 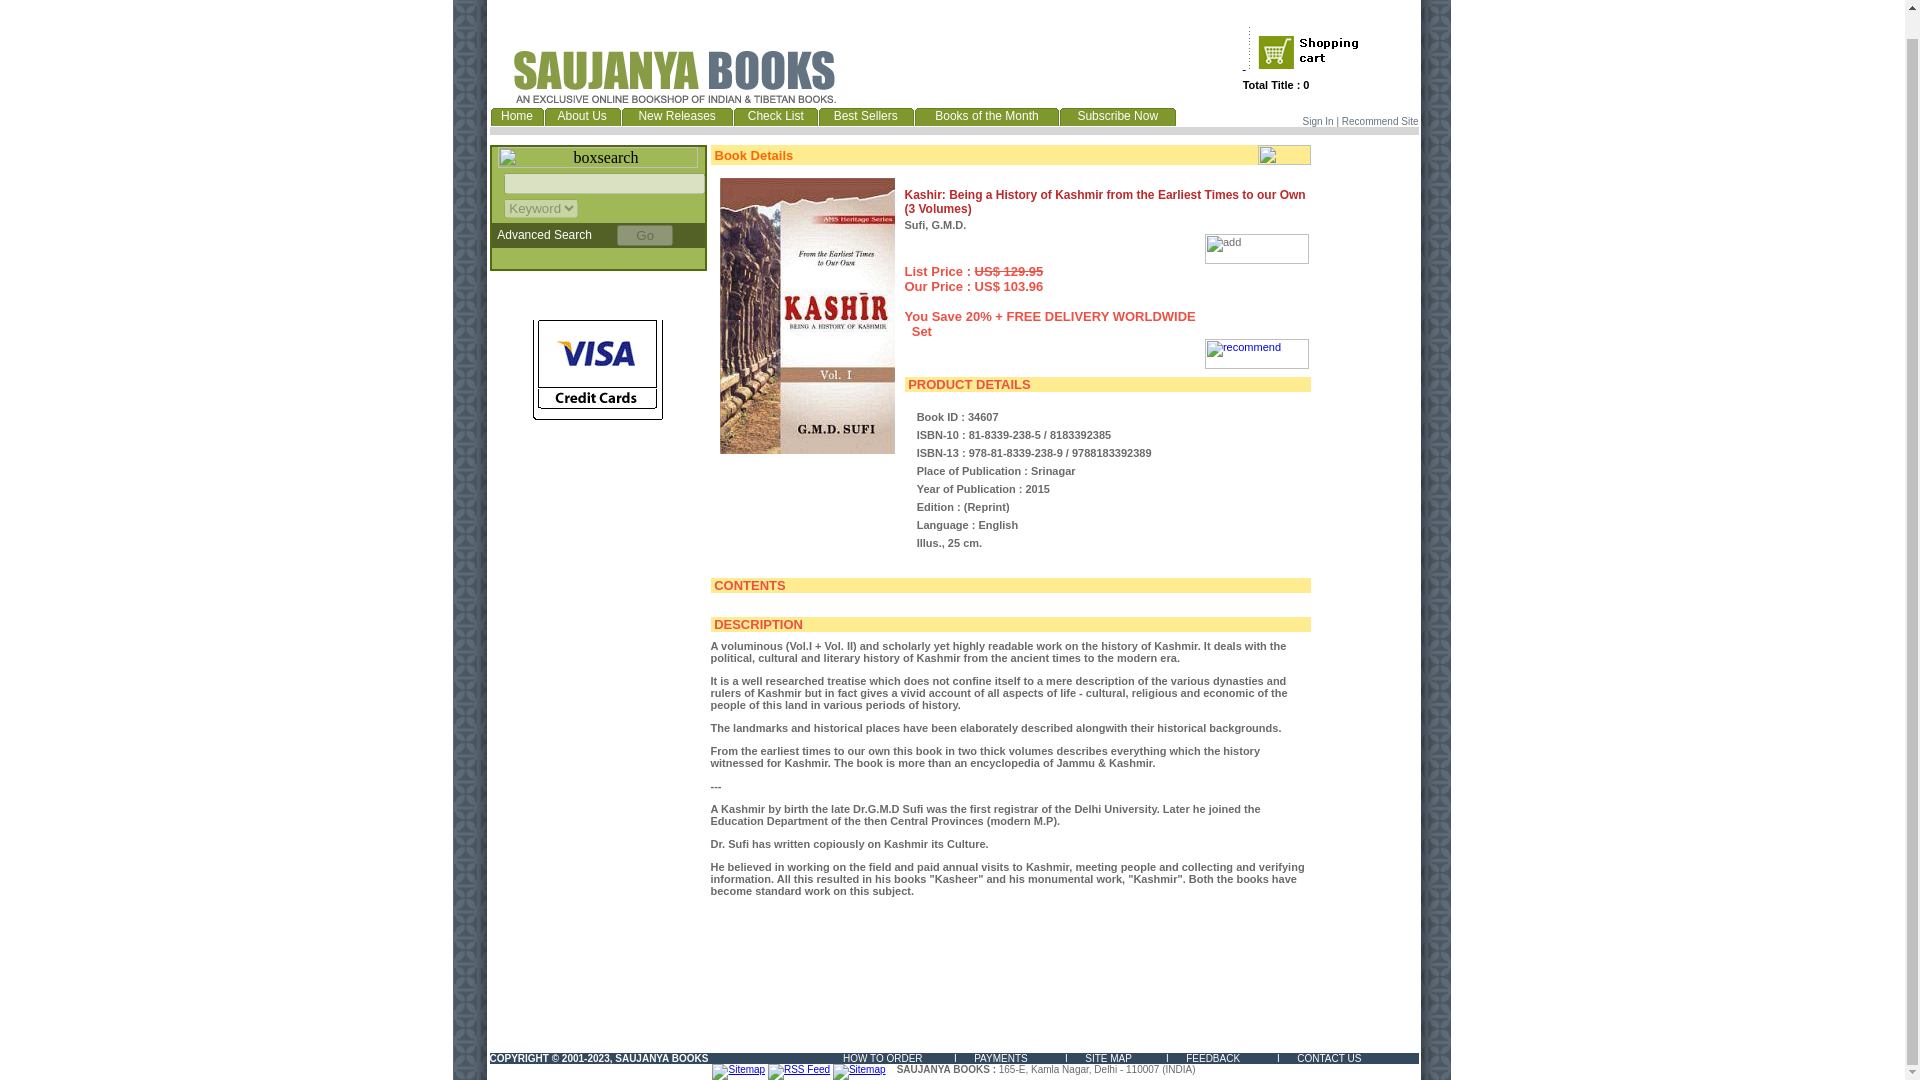 I want to click on PAYMENTS, so click(x=1000, y=1058).